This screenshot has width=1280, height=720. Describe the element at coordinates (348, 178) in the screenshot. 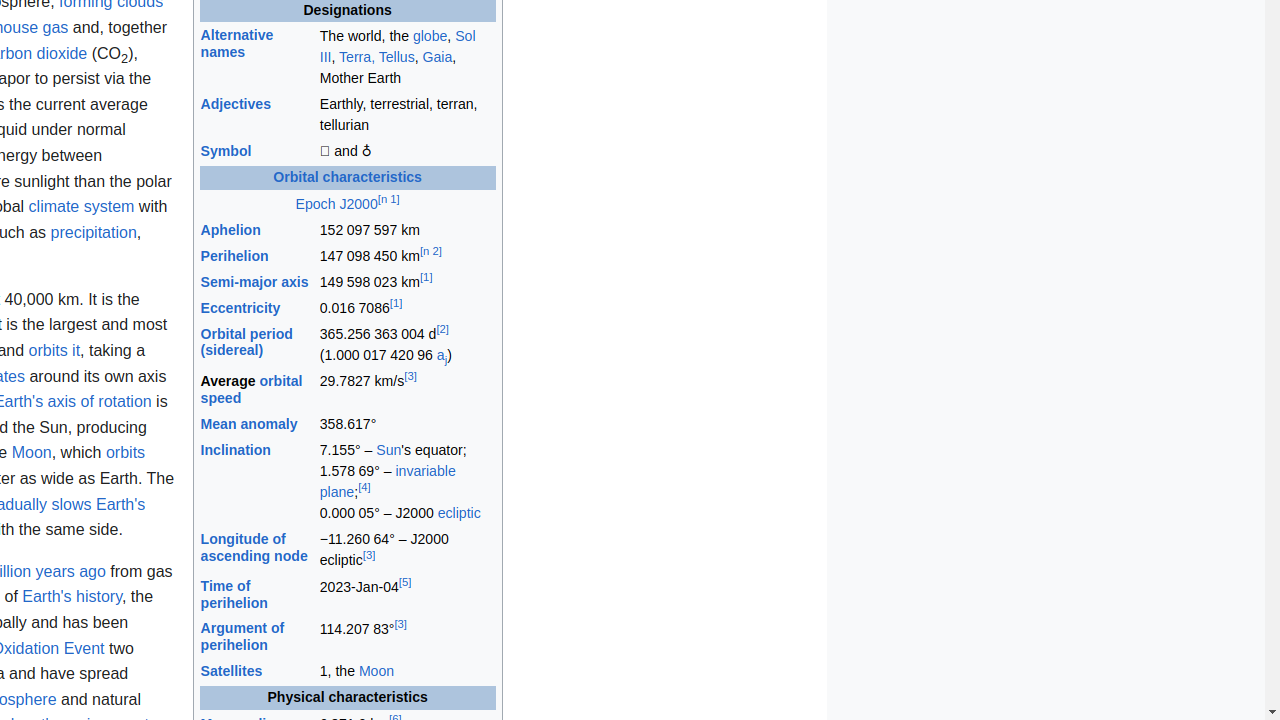

I see `Orbital characteristics` at that location.